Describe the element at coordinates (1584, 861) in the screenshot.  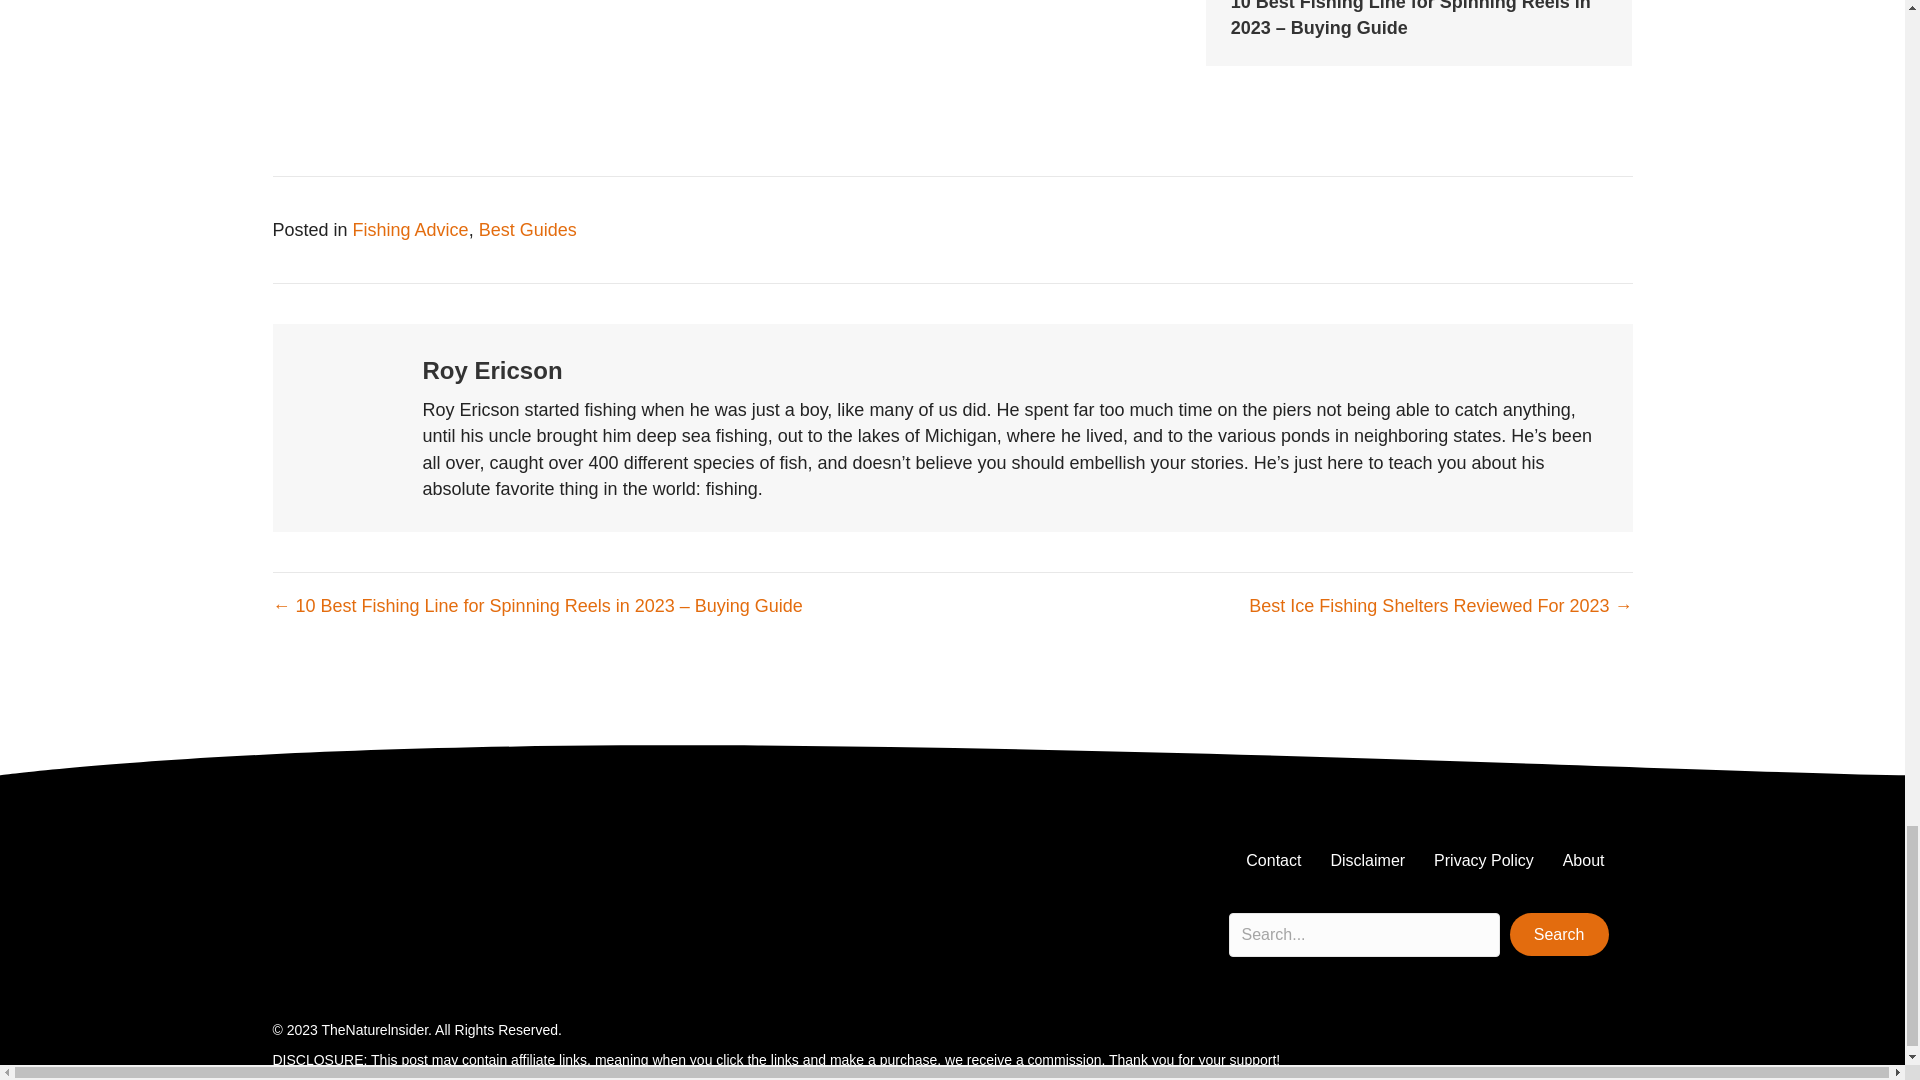
I see `About` at that location.